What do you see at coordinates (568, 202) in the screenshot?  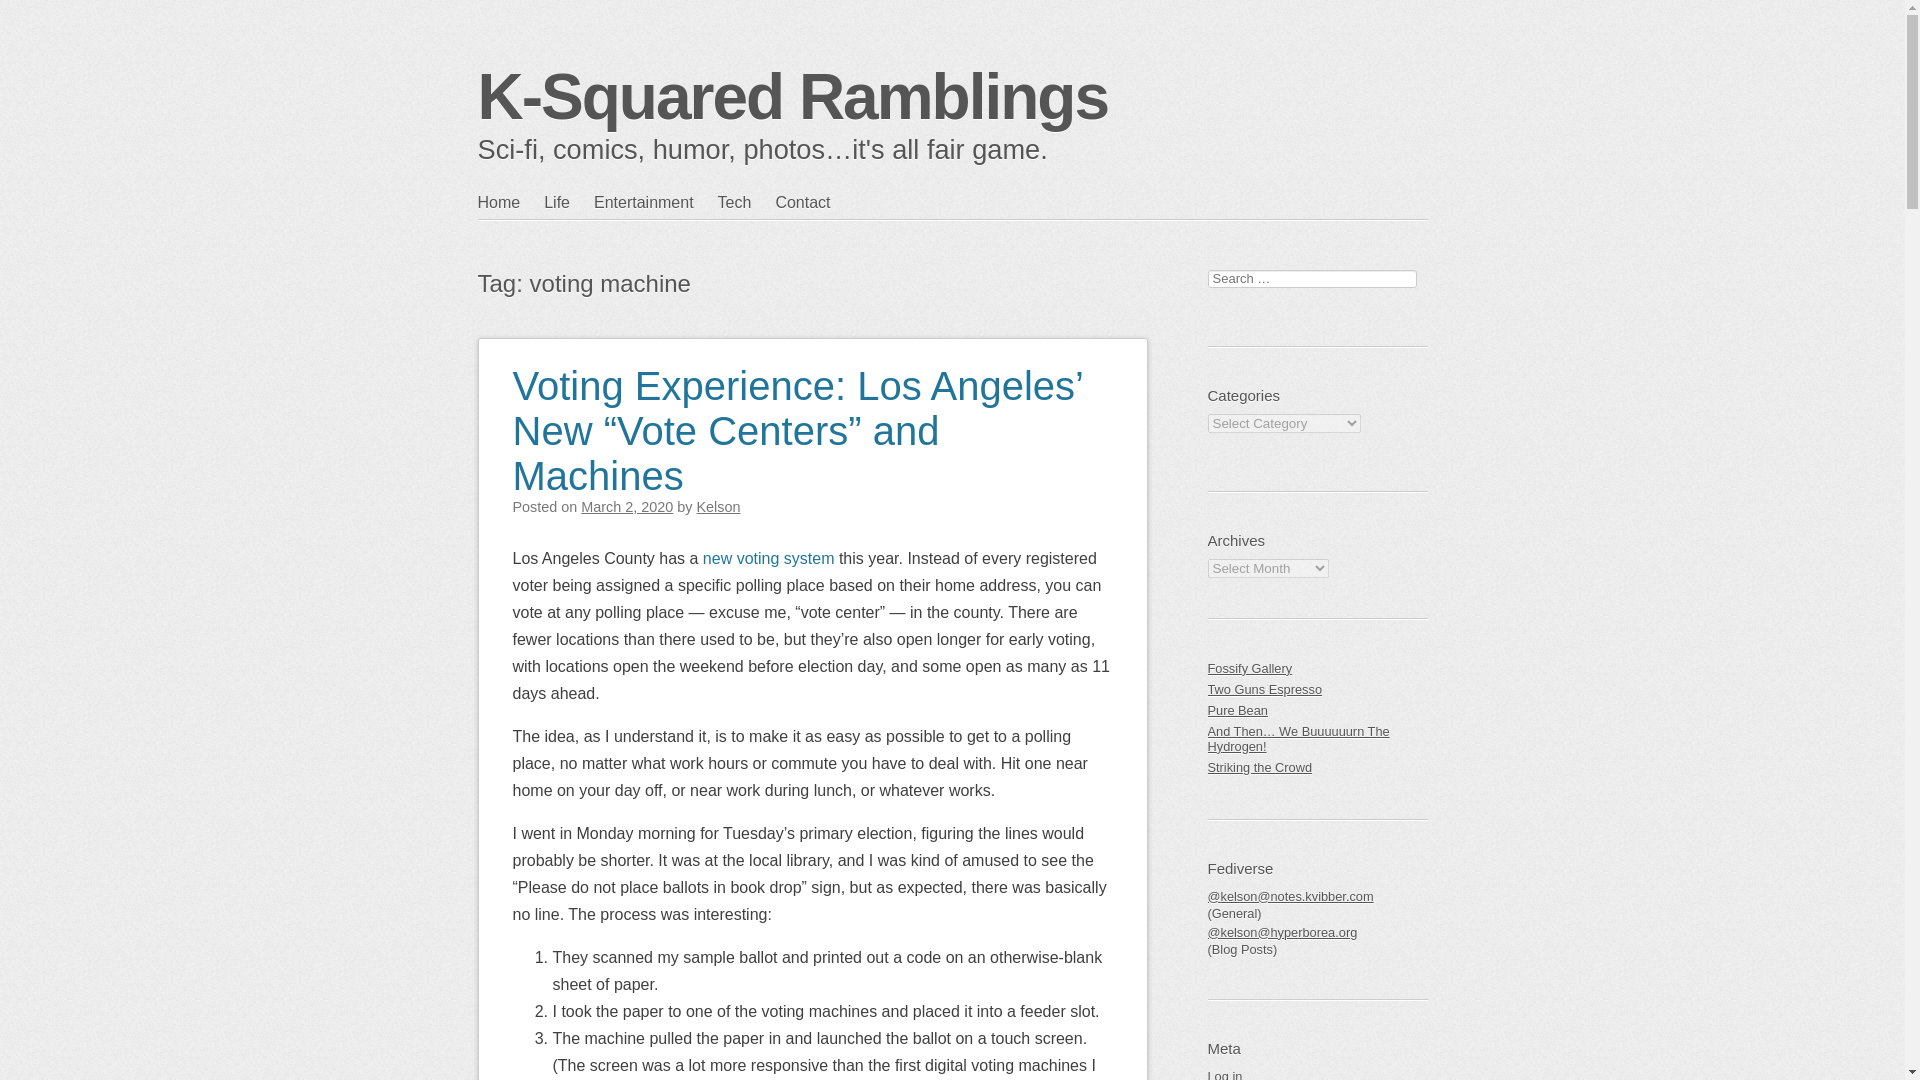 I see `Life` at bounding box center [568, 202].